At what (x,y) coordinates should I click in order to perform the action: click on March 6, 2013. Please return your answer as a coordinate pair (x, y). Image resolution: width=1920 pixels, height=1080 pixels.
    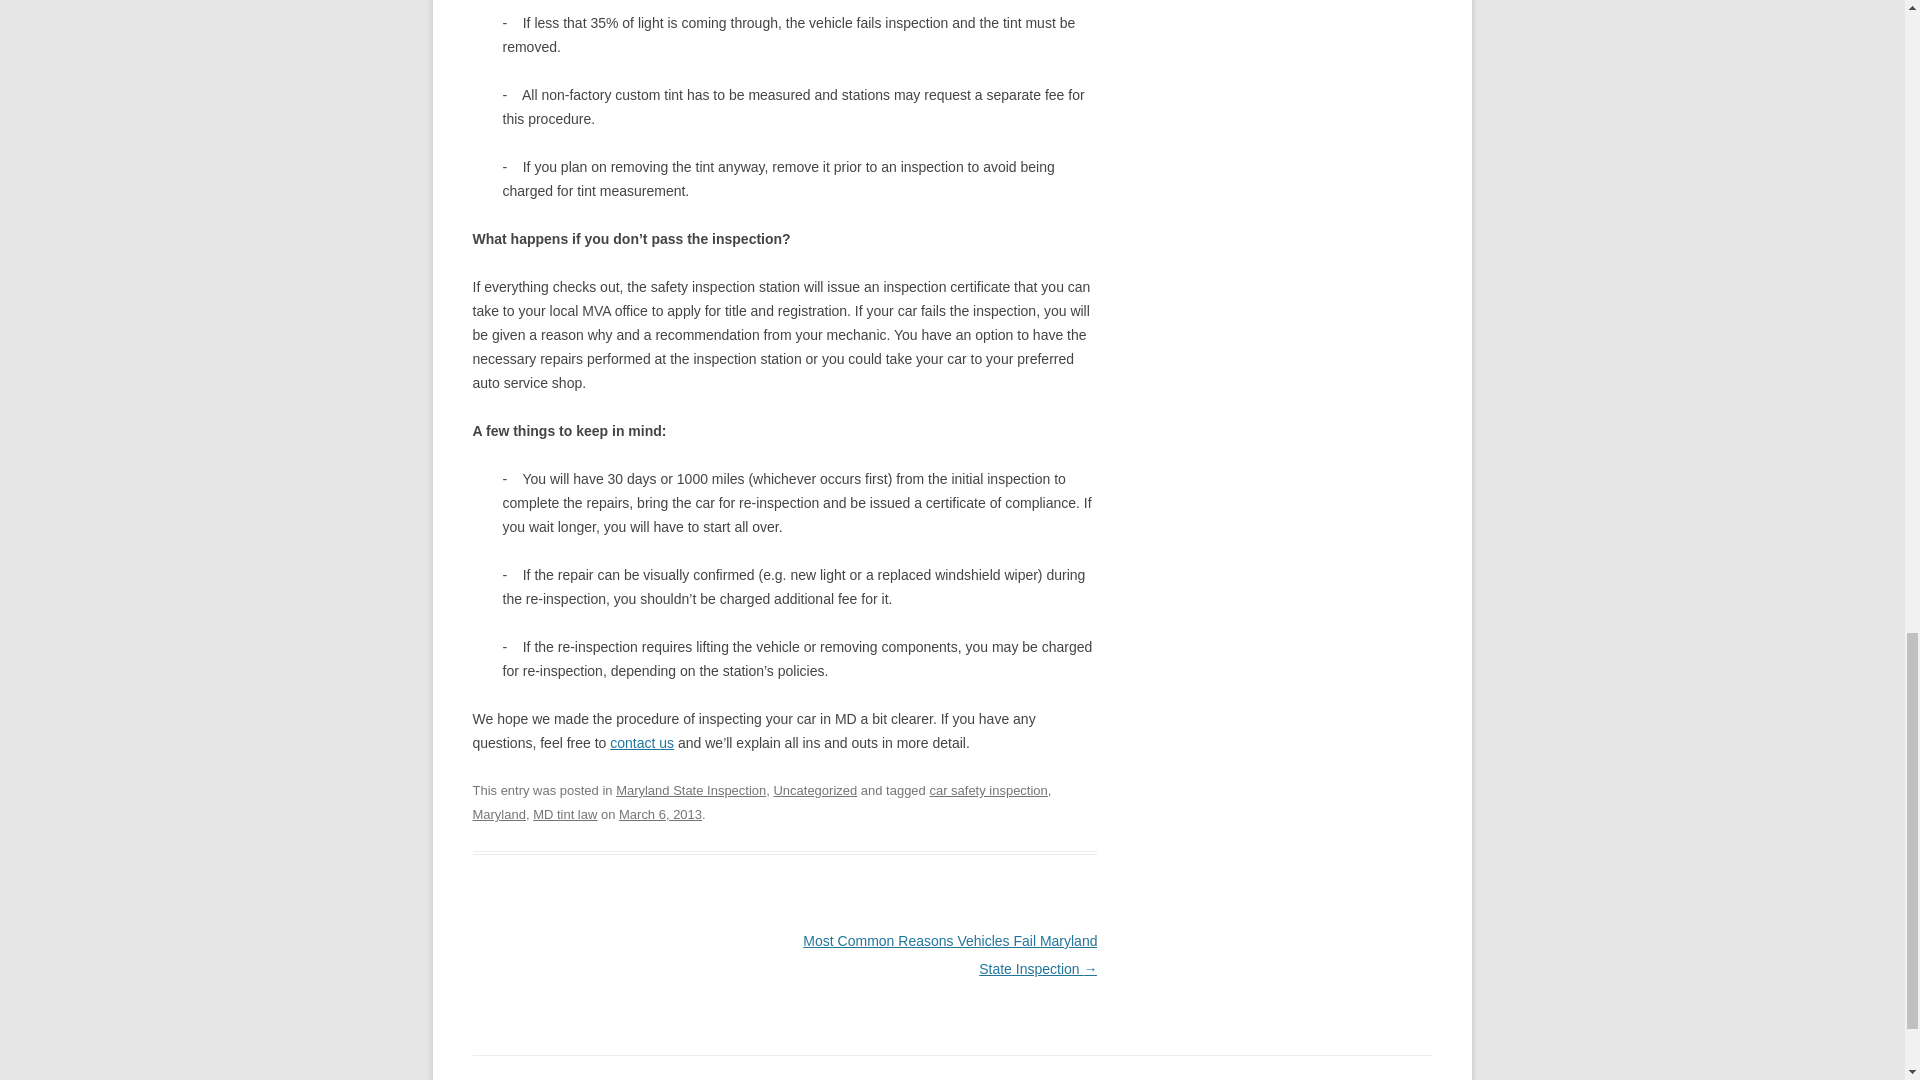
    Looking at the image, I should click on (660, 814).